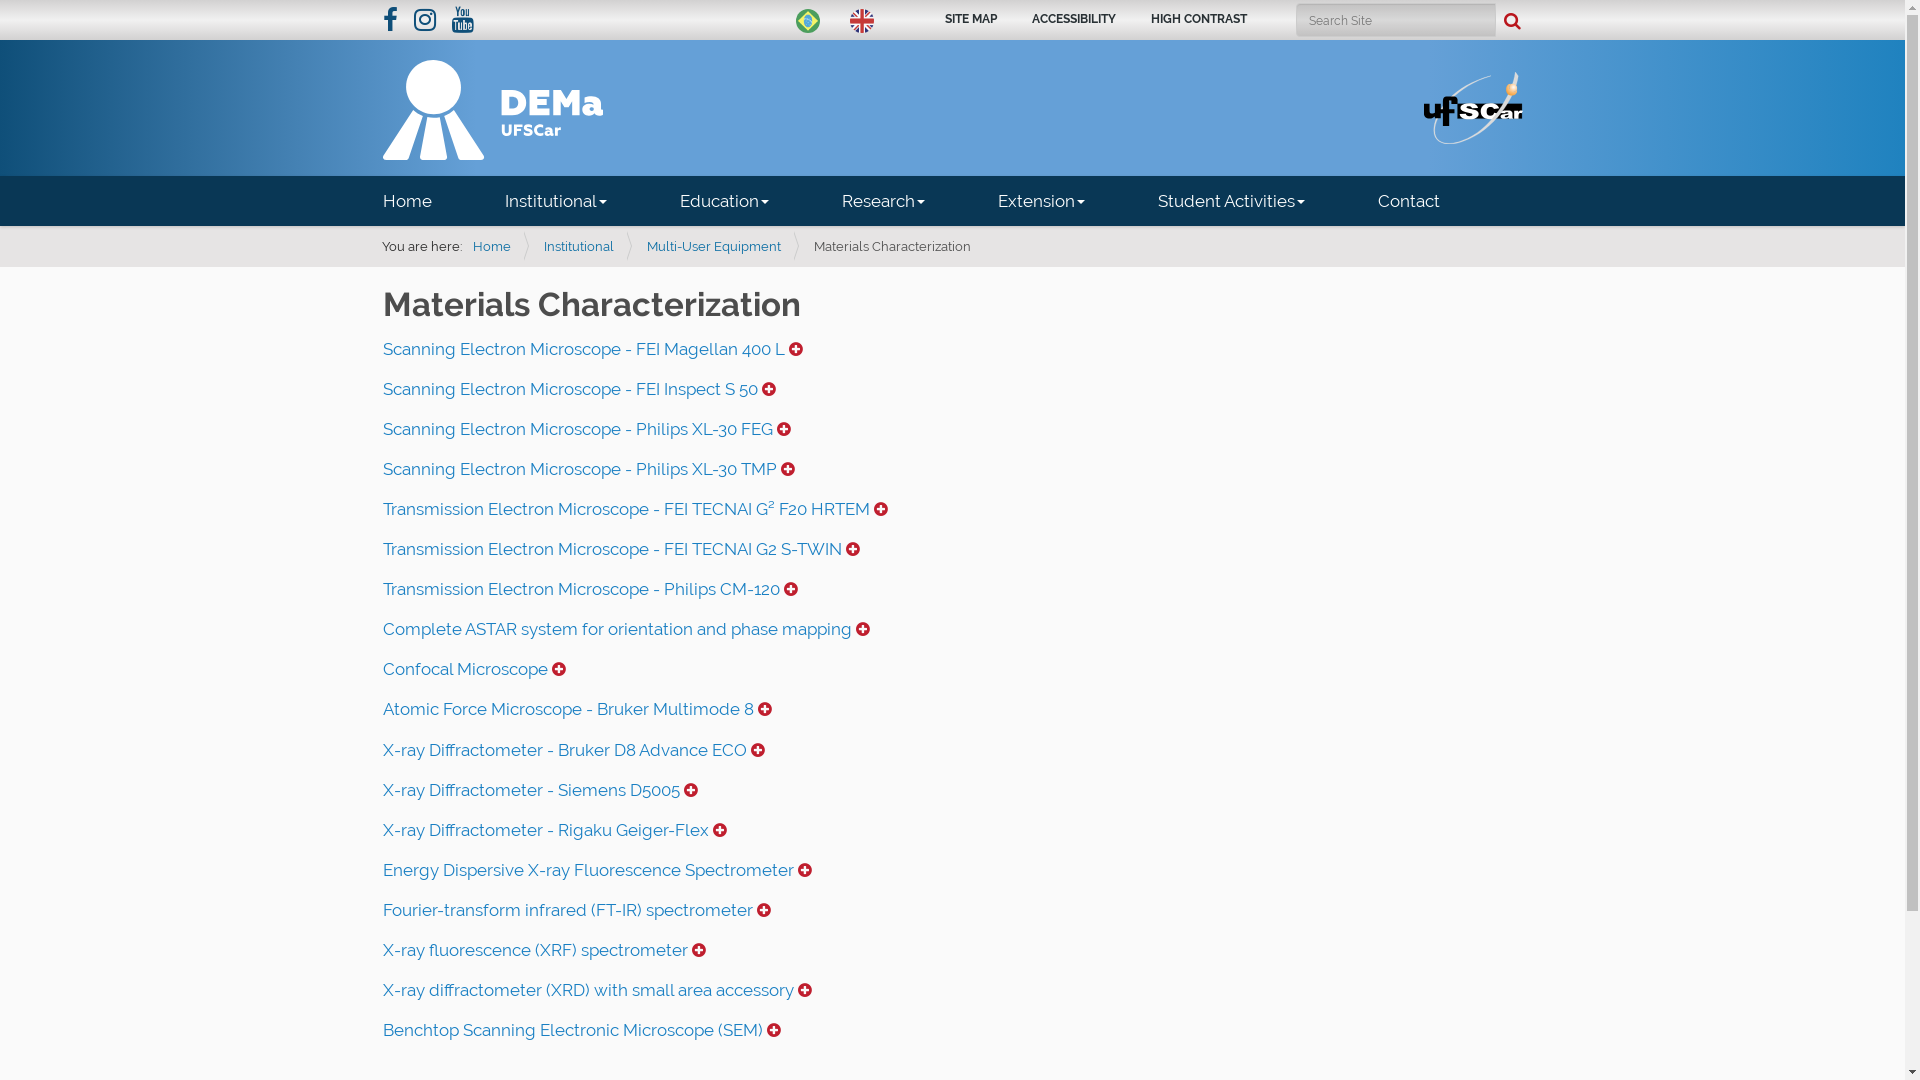 The height and width of the screenshot is (1080, 1920). Describe the element at coordinates (581, 1030) in the screenshot. I see `Benchtop Scanning Electronic Microscope (SEM)` at that location.